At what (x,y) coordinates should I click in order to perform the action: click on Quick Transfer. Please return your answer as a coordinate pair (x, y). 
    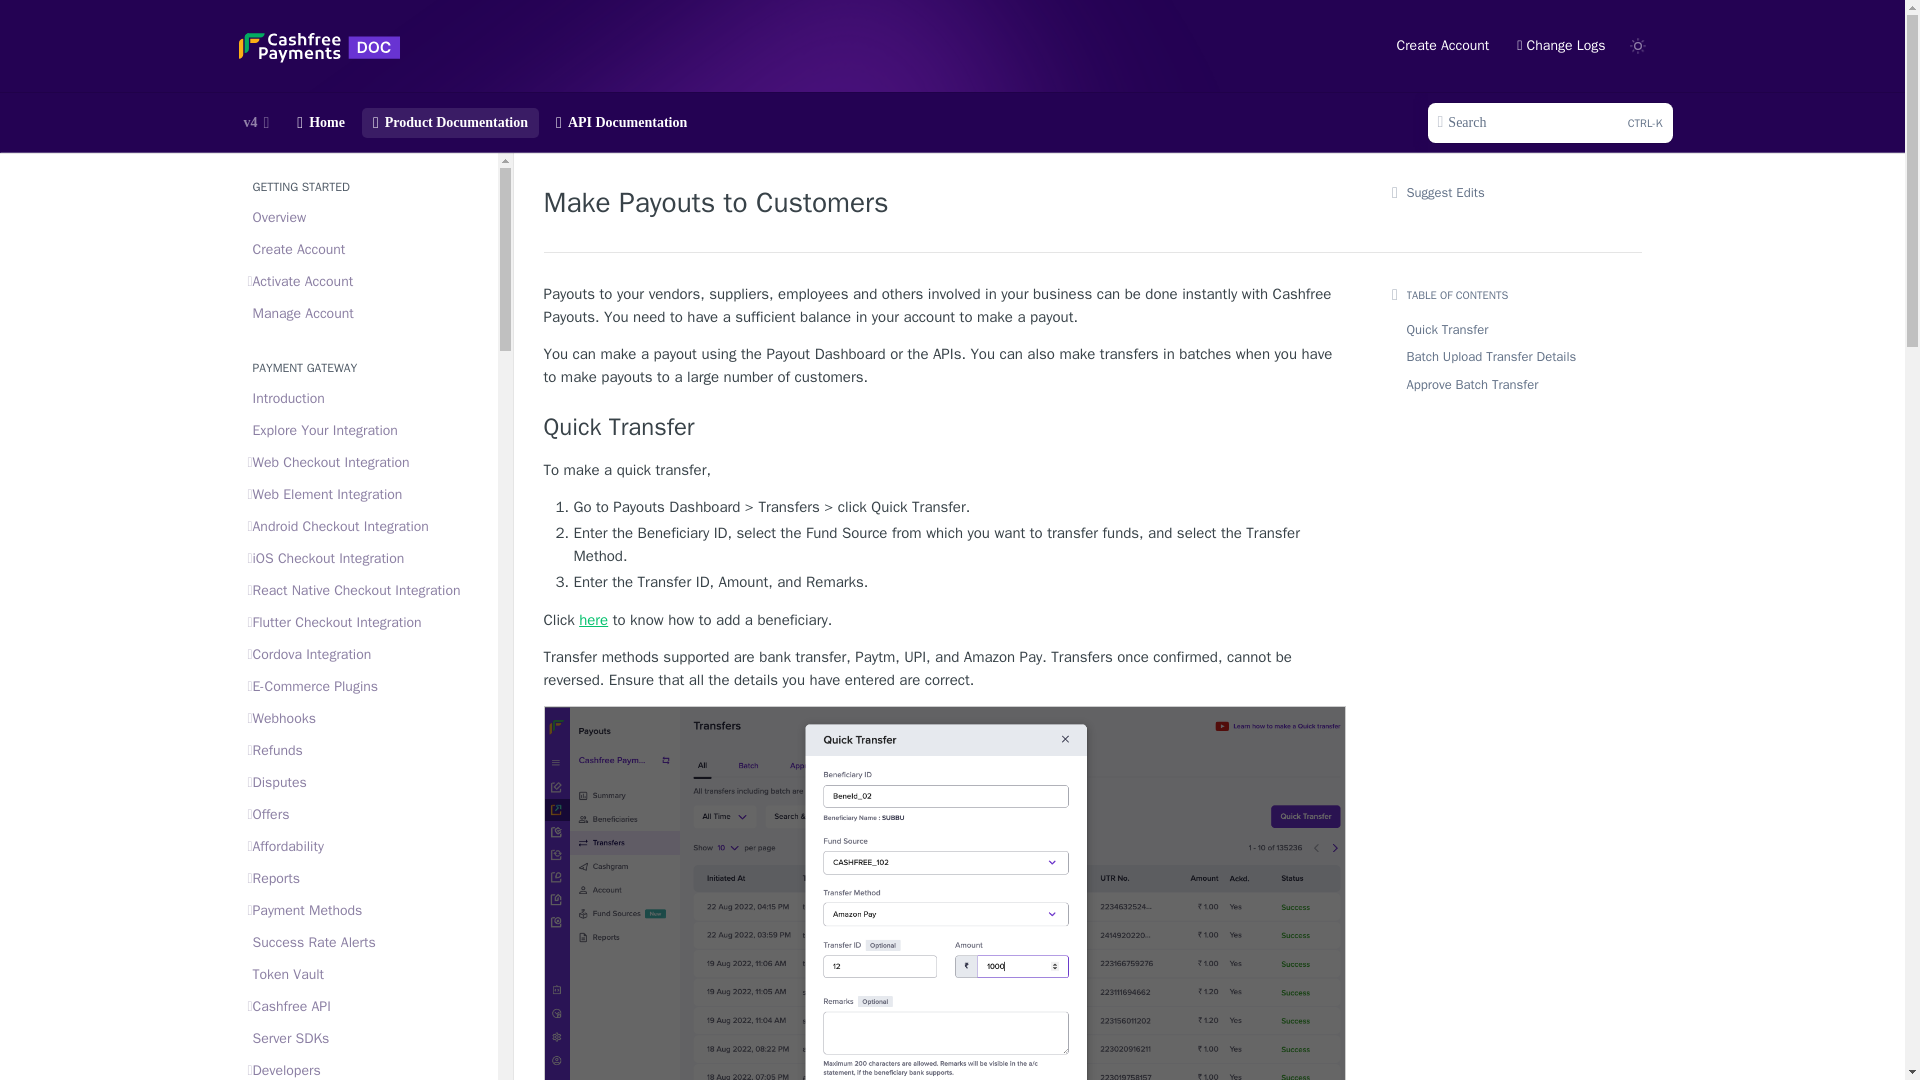
    Looking at the image, I should click on (944, 426).